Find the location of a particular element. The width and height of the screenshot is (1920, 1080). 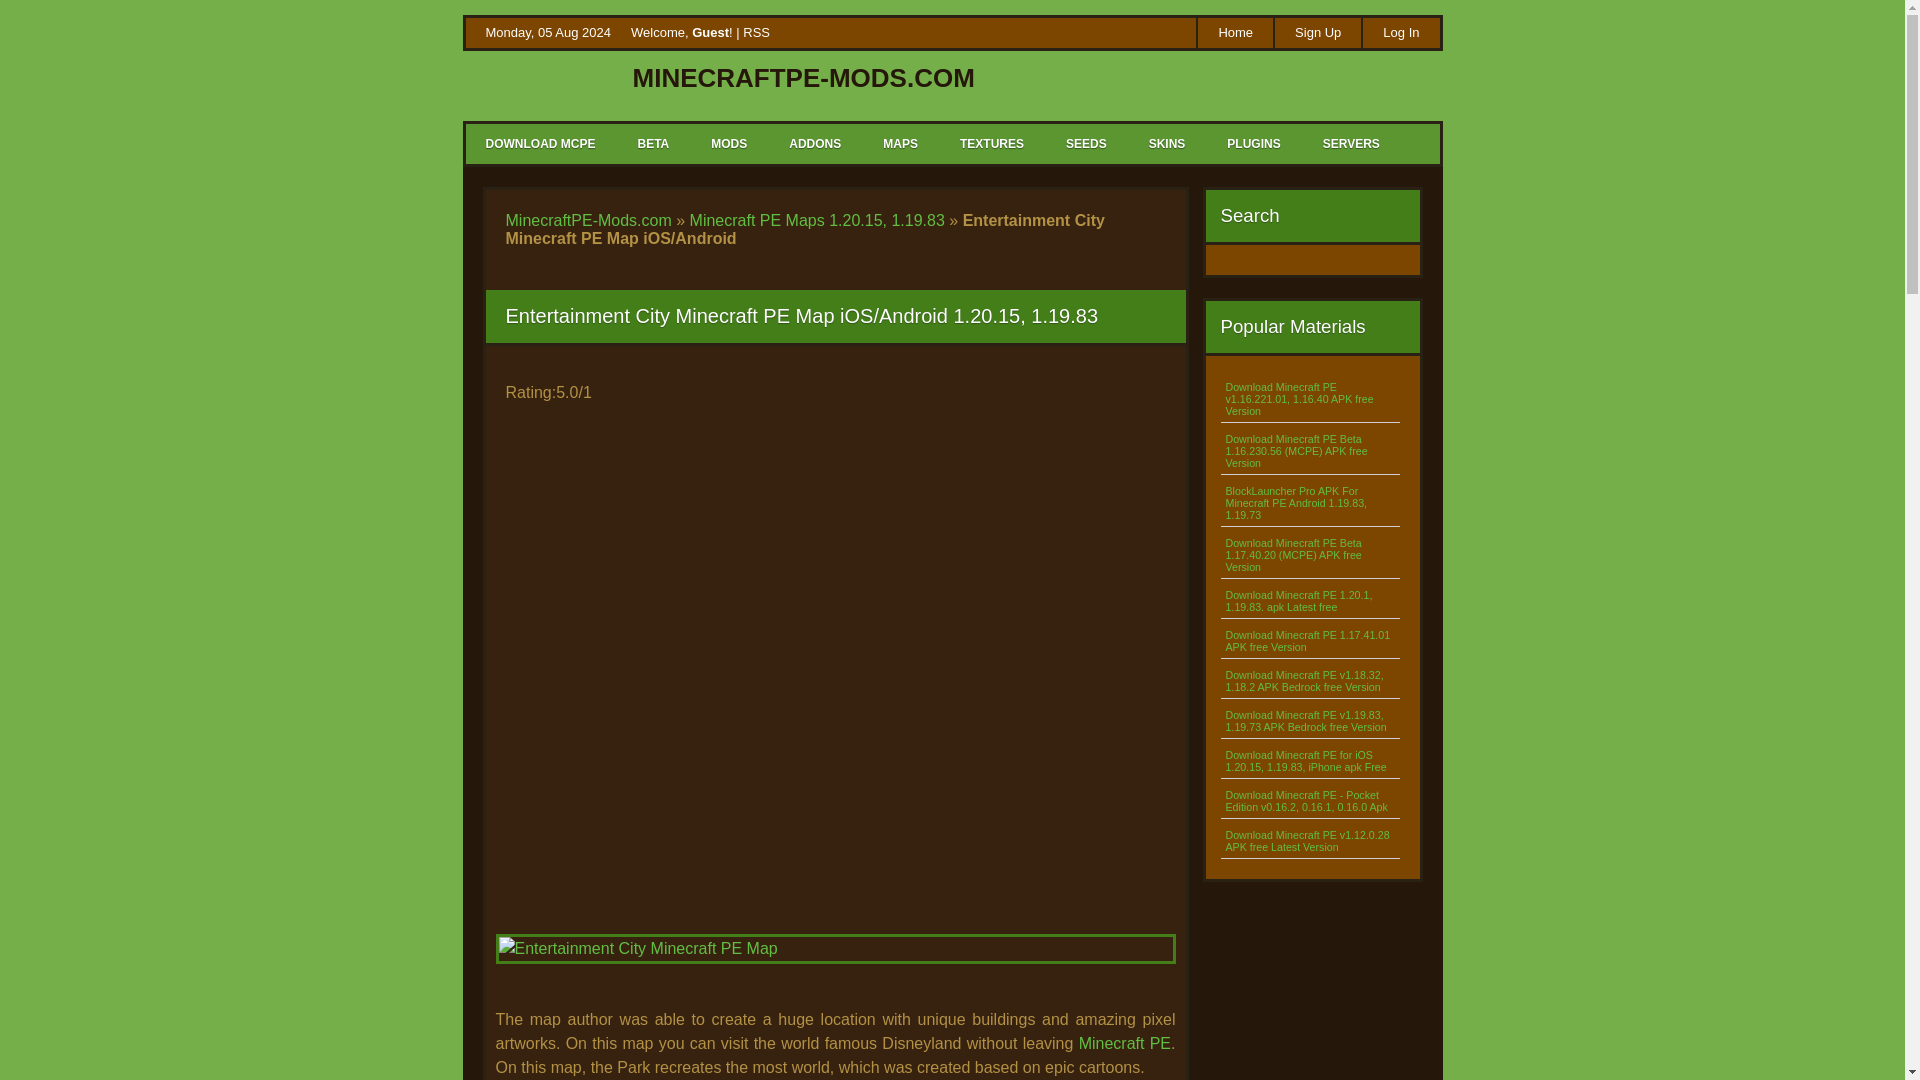

RSS is located at coordinates (1084, 34).